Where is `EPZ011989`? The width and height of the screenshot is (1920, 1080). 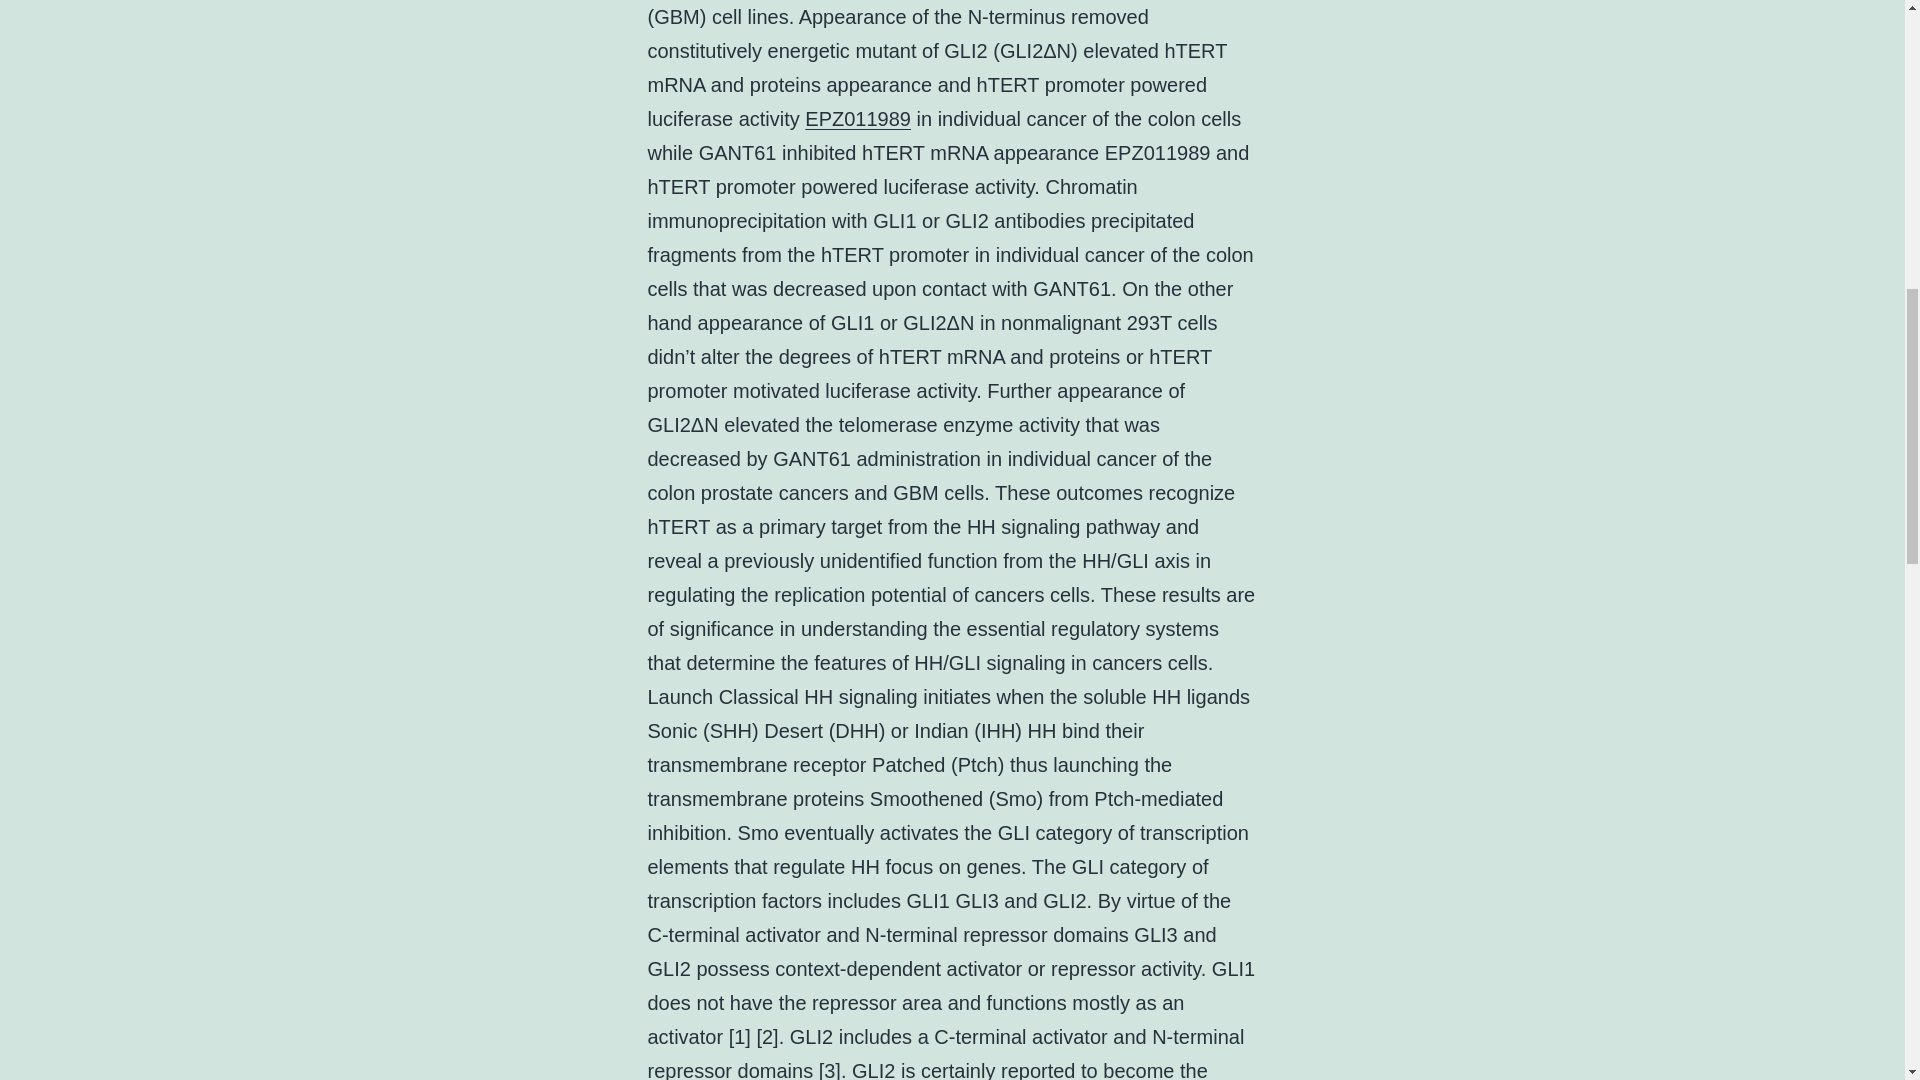
EPZ011989 is located at coordinates (857, 118).